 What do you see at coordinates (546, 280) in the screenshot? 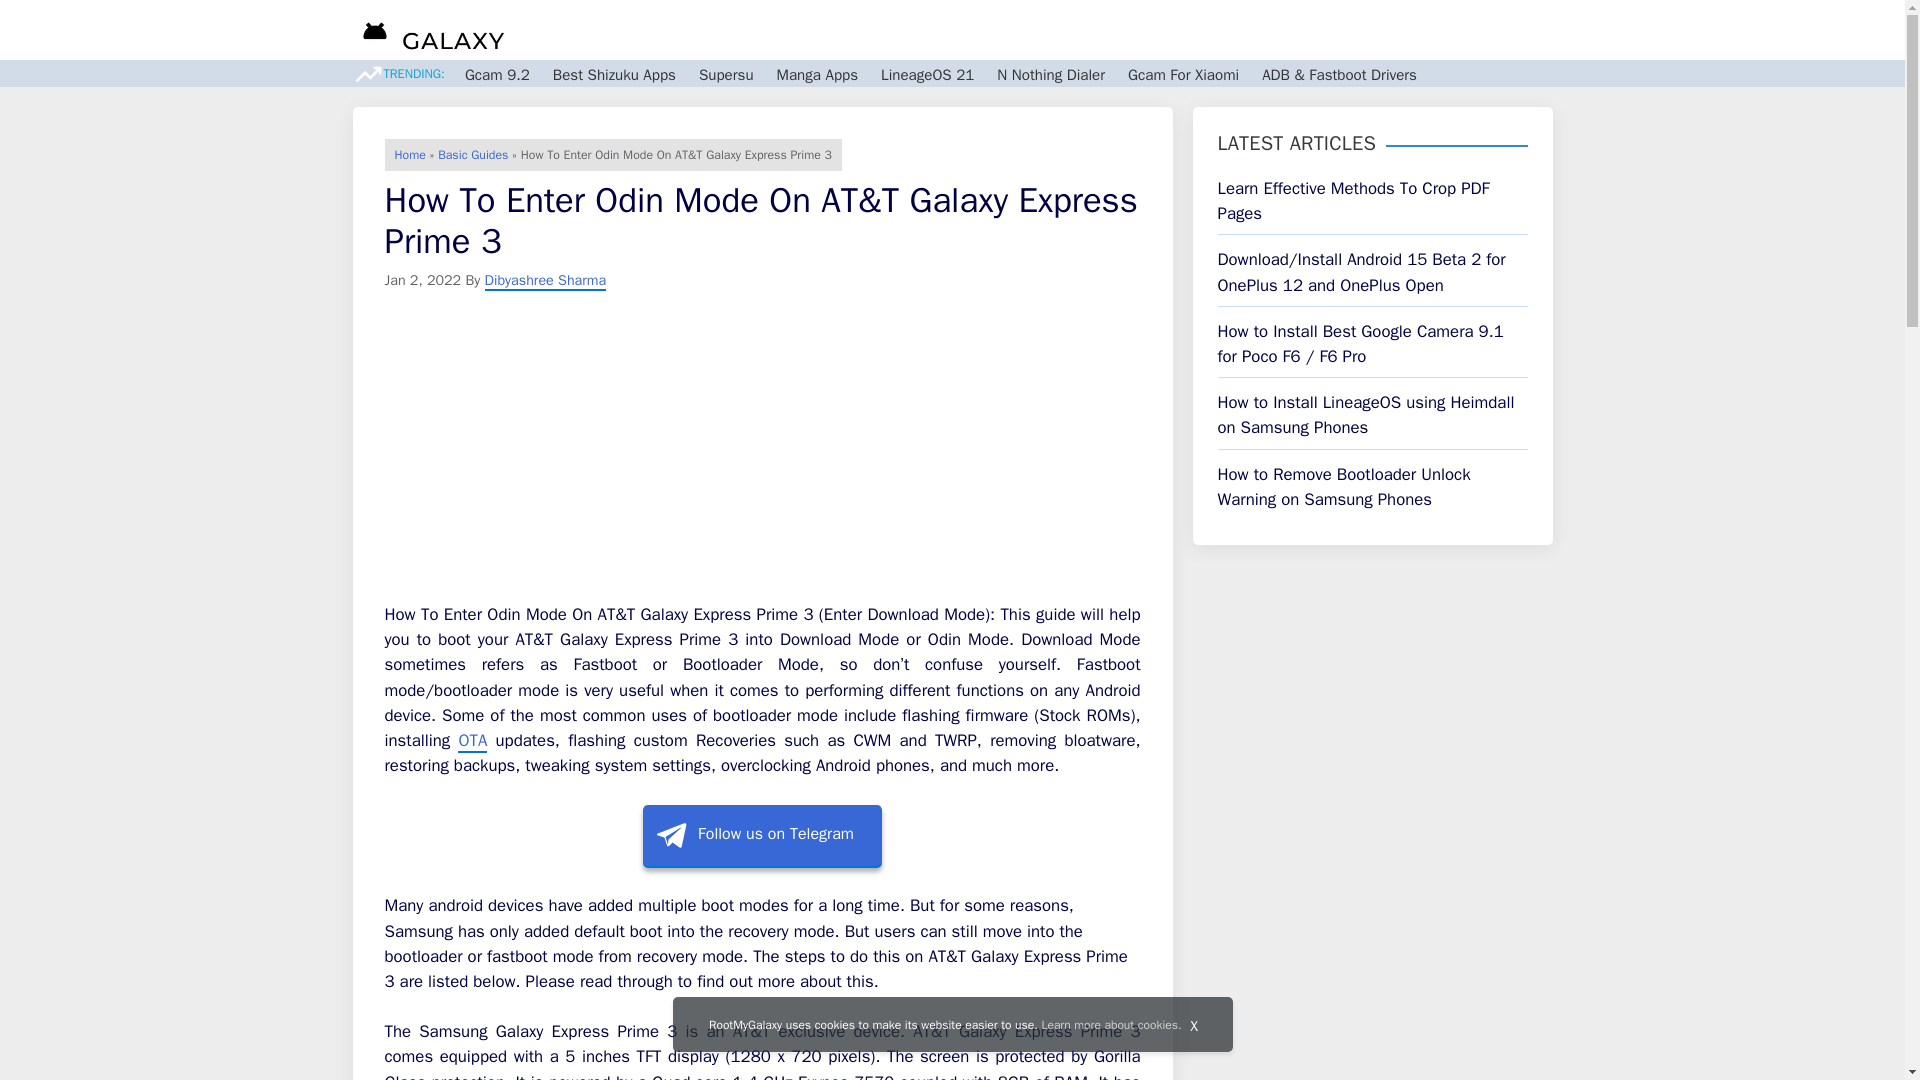
I see `Dibyashree Sharma` at bounding box center [546, 280].